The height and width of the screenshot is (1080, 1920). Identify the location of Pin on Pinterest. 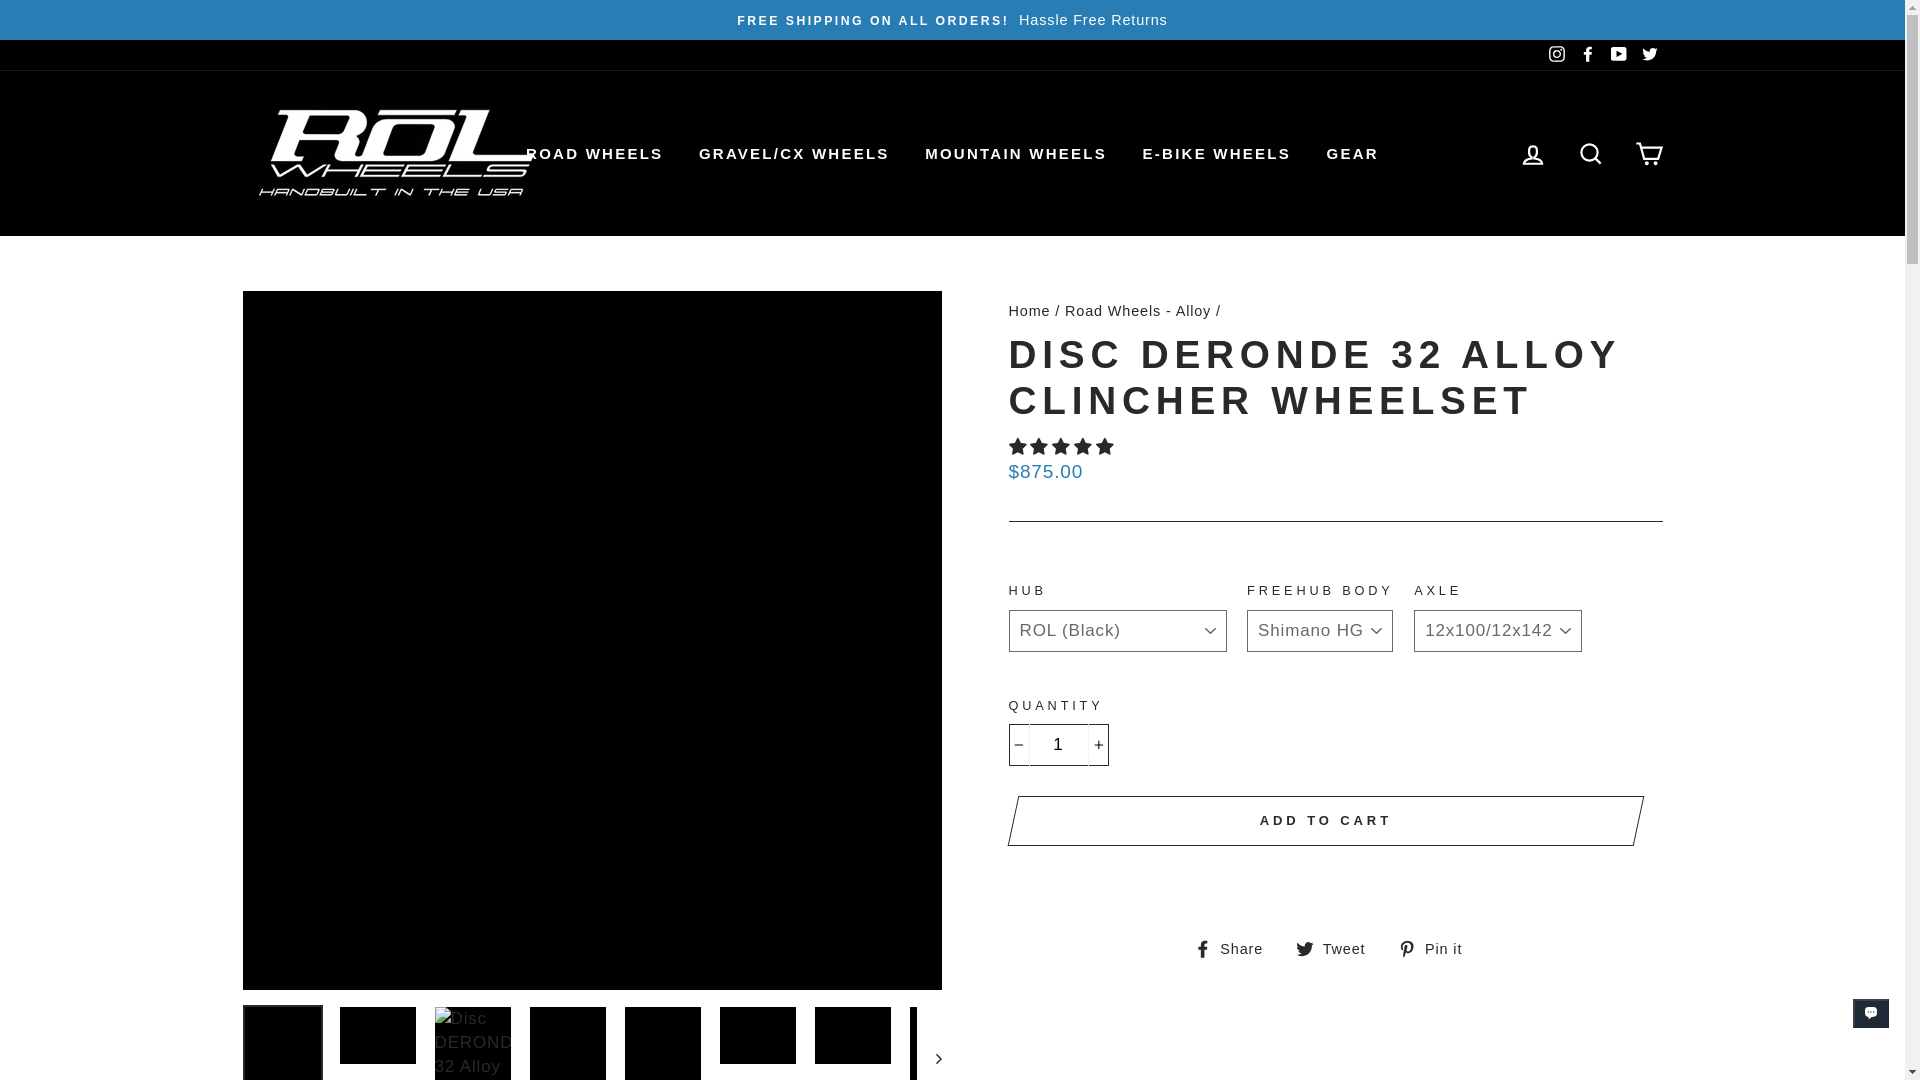
(1436, 948).